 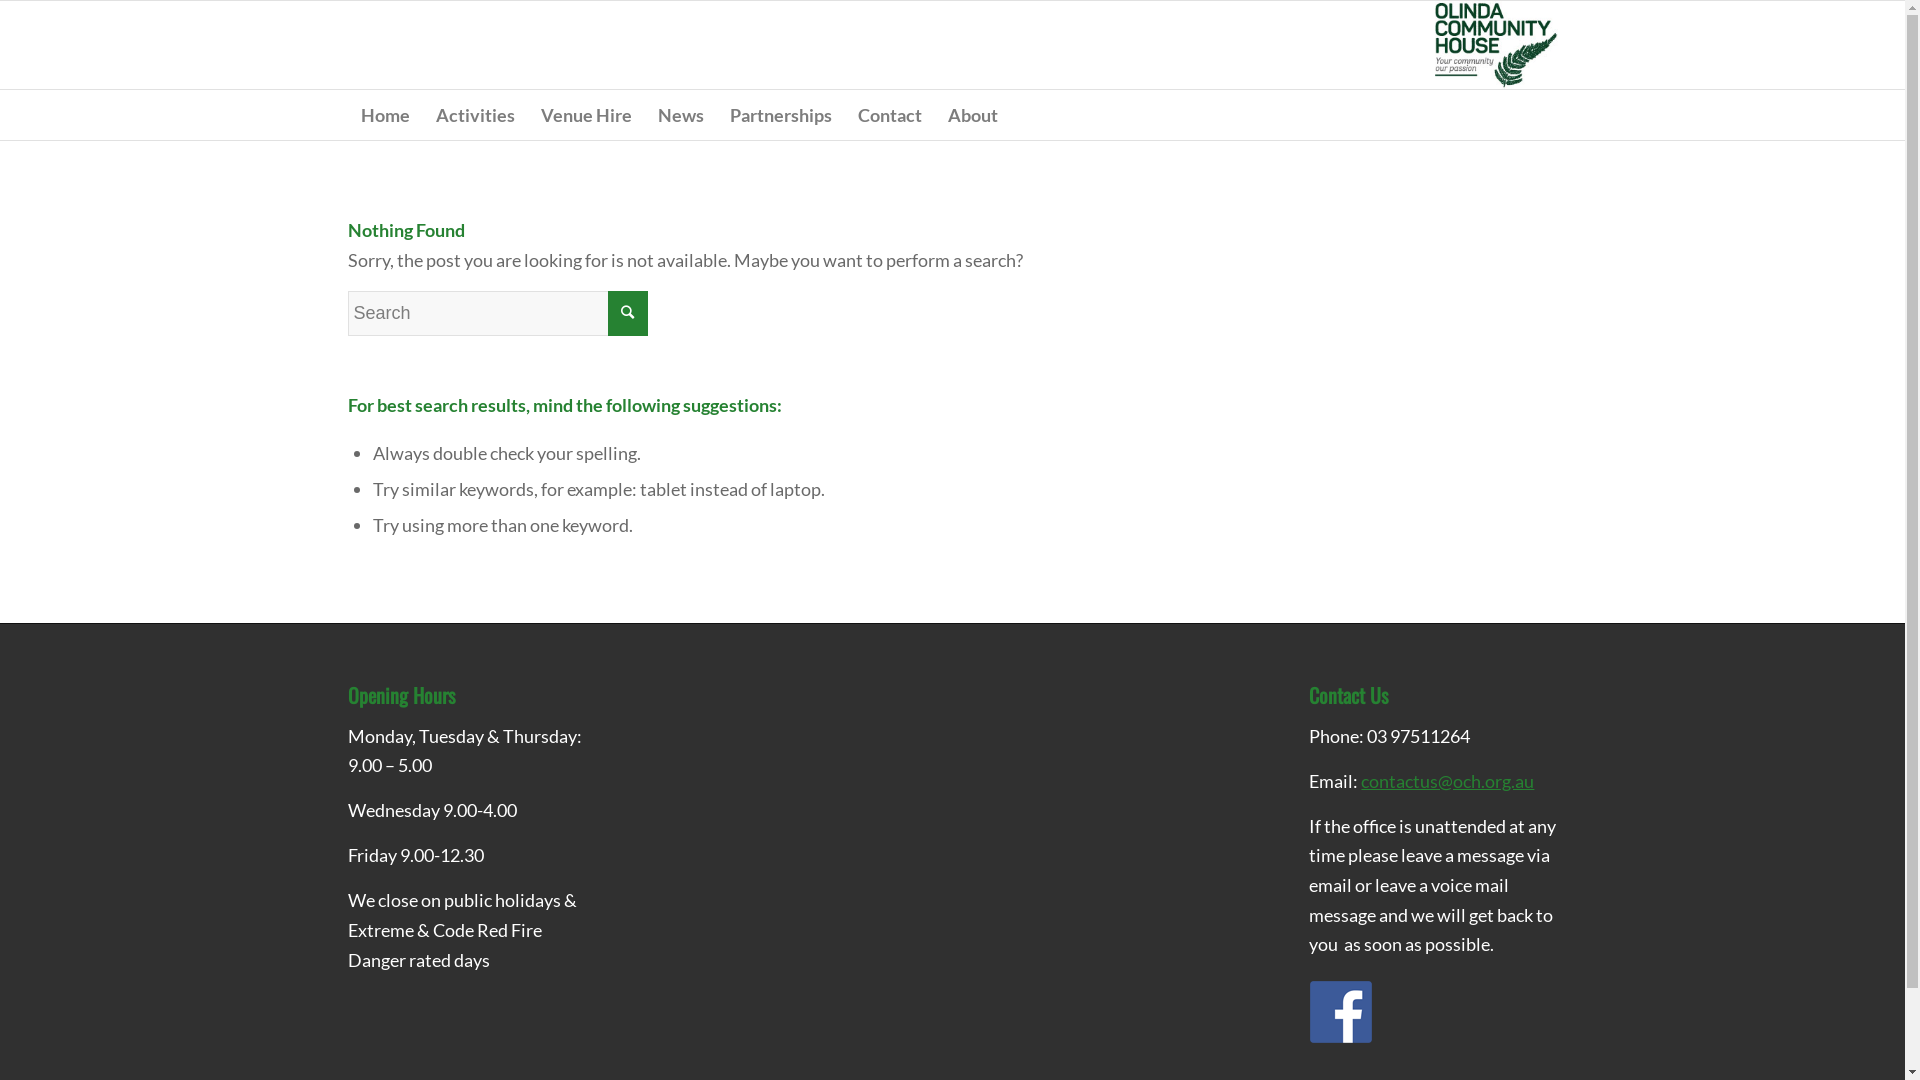 I want to click on Facebook_64x64_01, so click(x=1341, y=1012).